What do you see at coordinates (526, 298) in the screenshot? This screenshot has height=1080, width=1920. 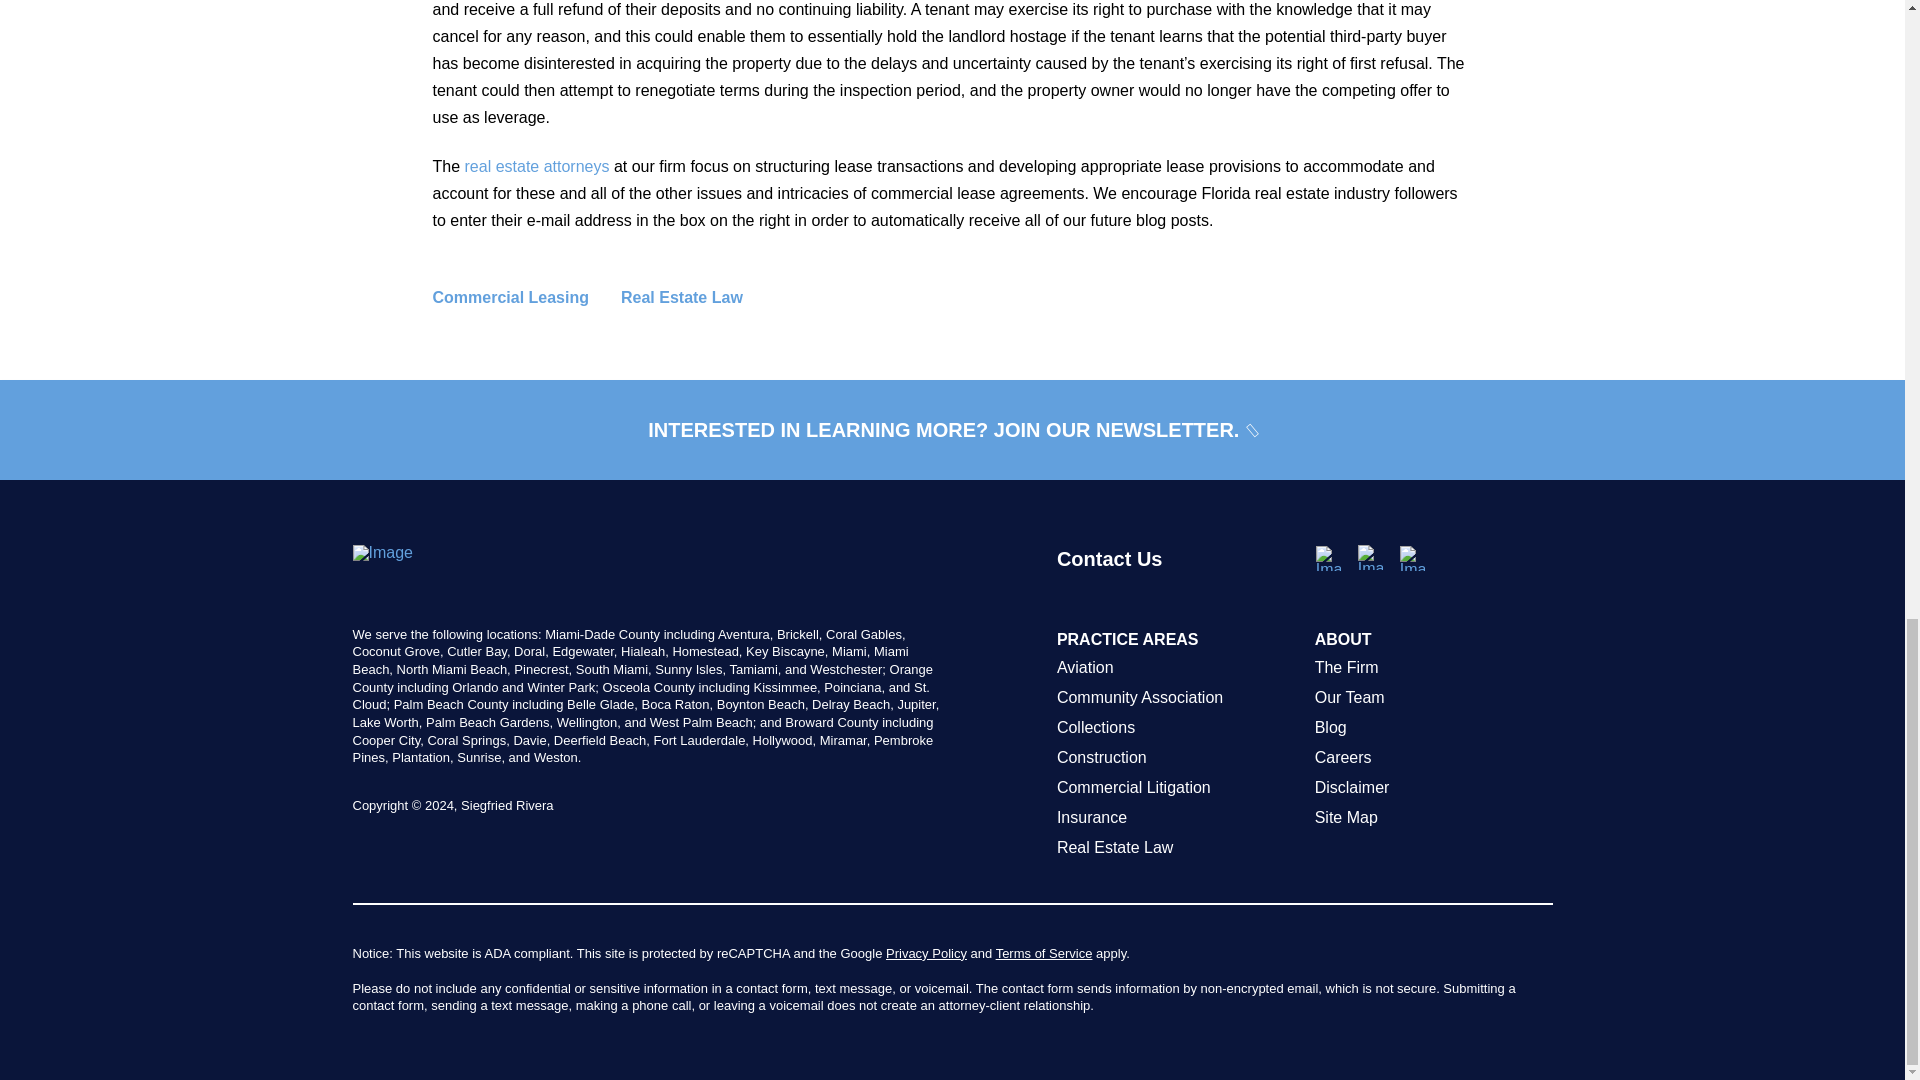 I see `Commercial Leasing` at bounding box center [526, 298].